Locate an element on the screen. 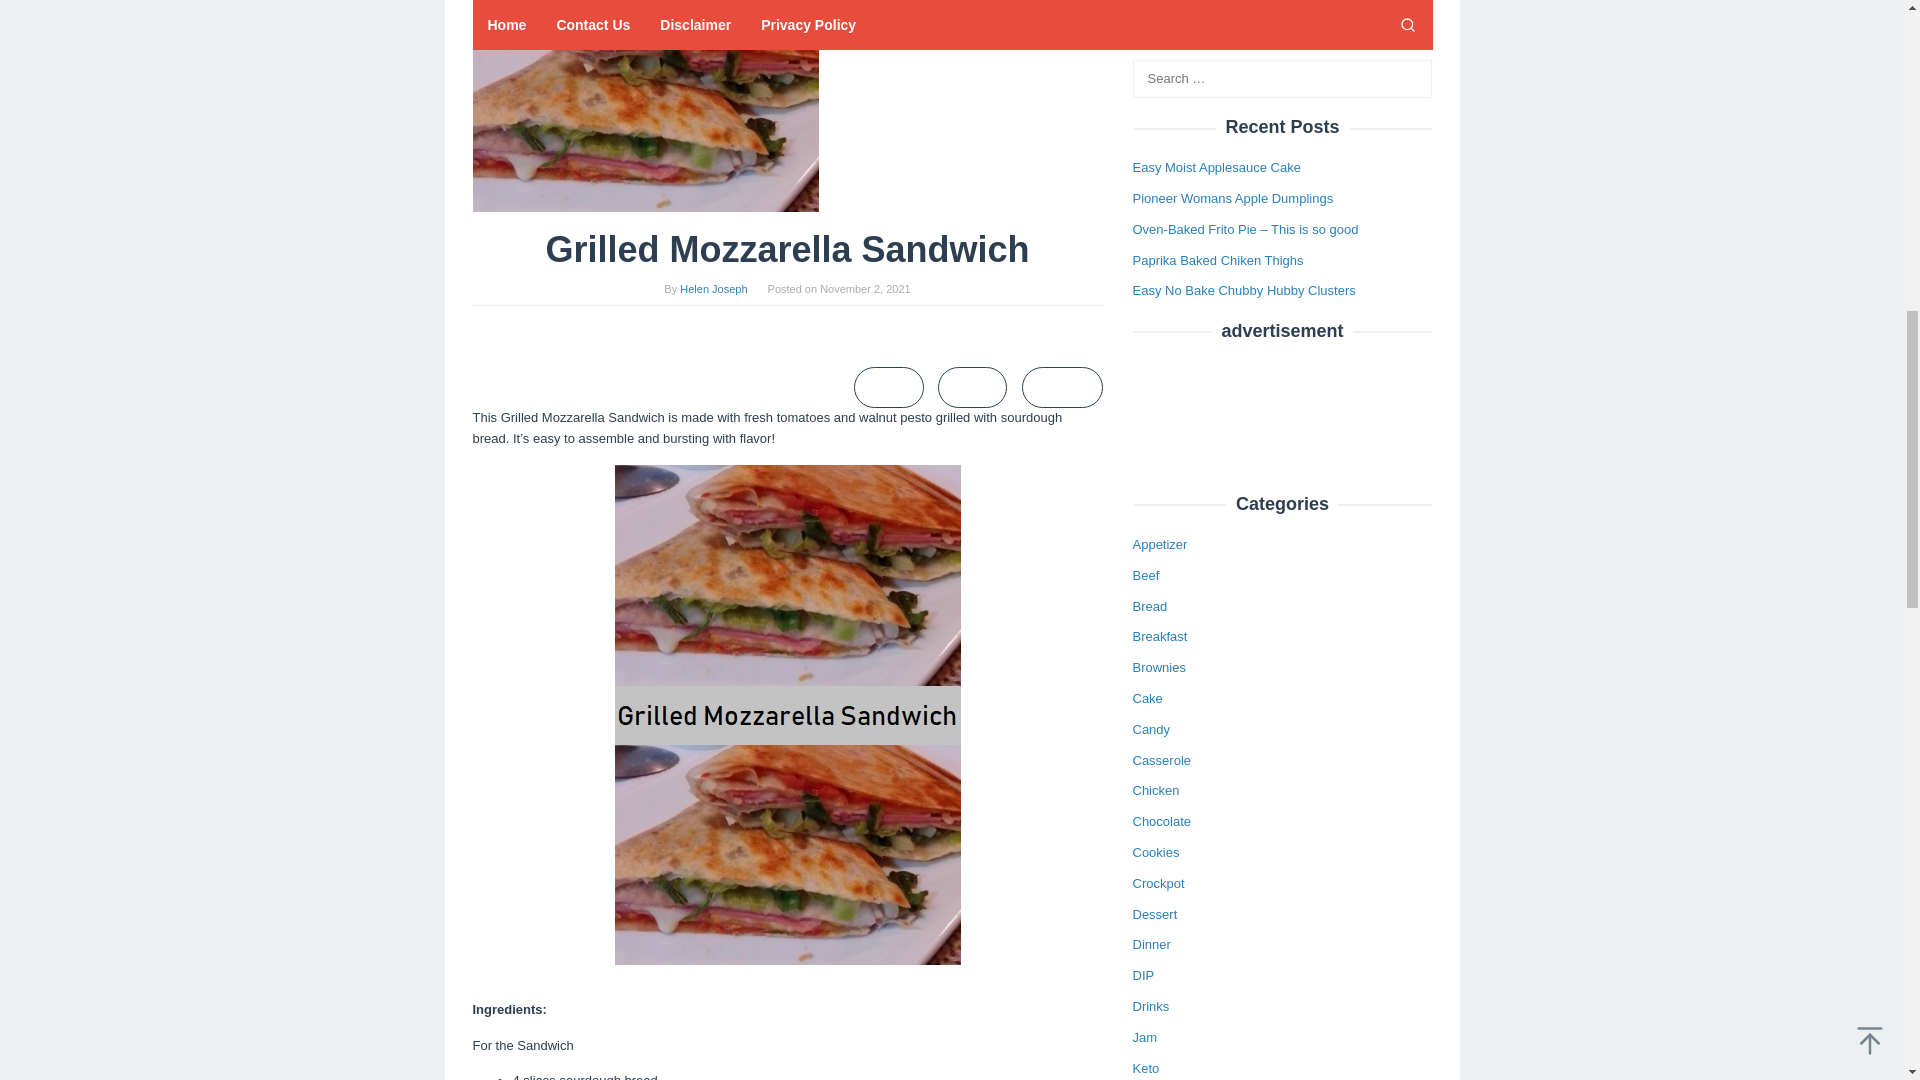 The image size is (1920, 1080). Grilled Mozzarella Sandwich is located at coordinates (644, 106).